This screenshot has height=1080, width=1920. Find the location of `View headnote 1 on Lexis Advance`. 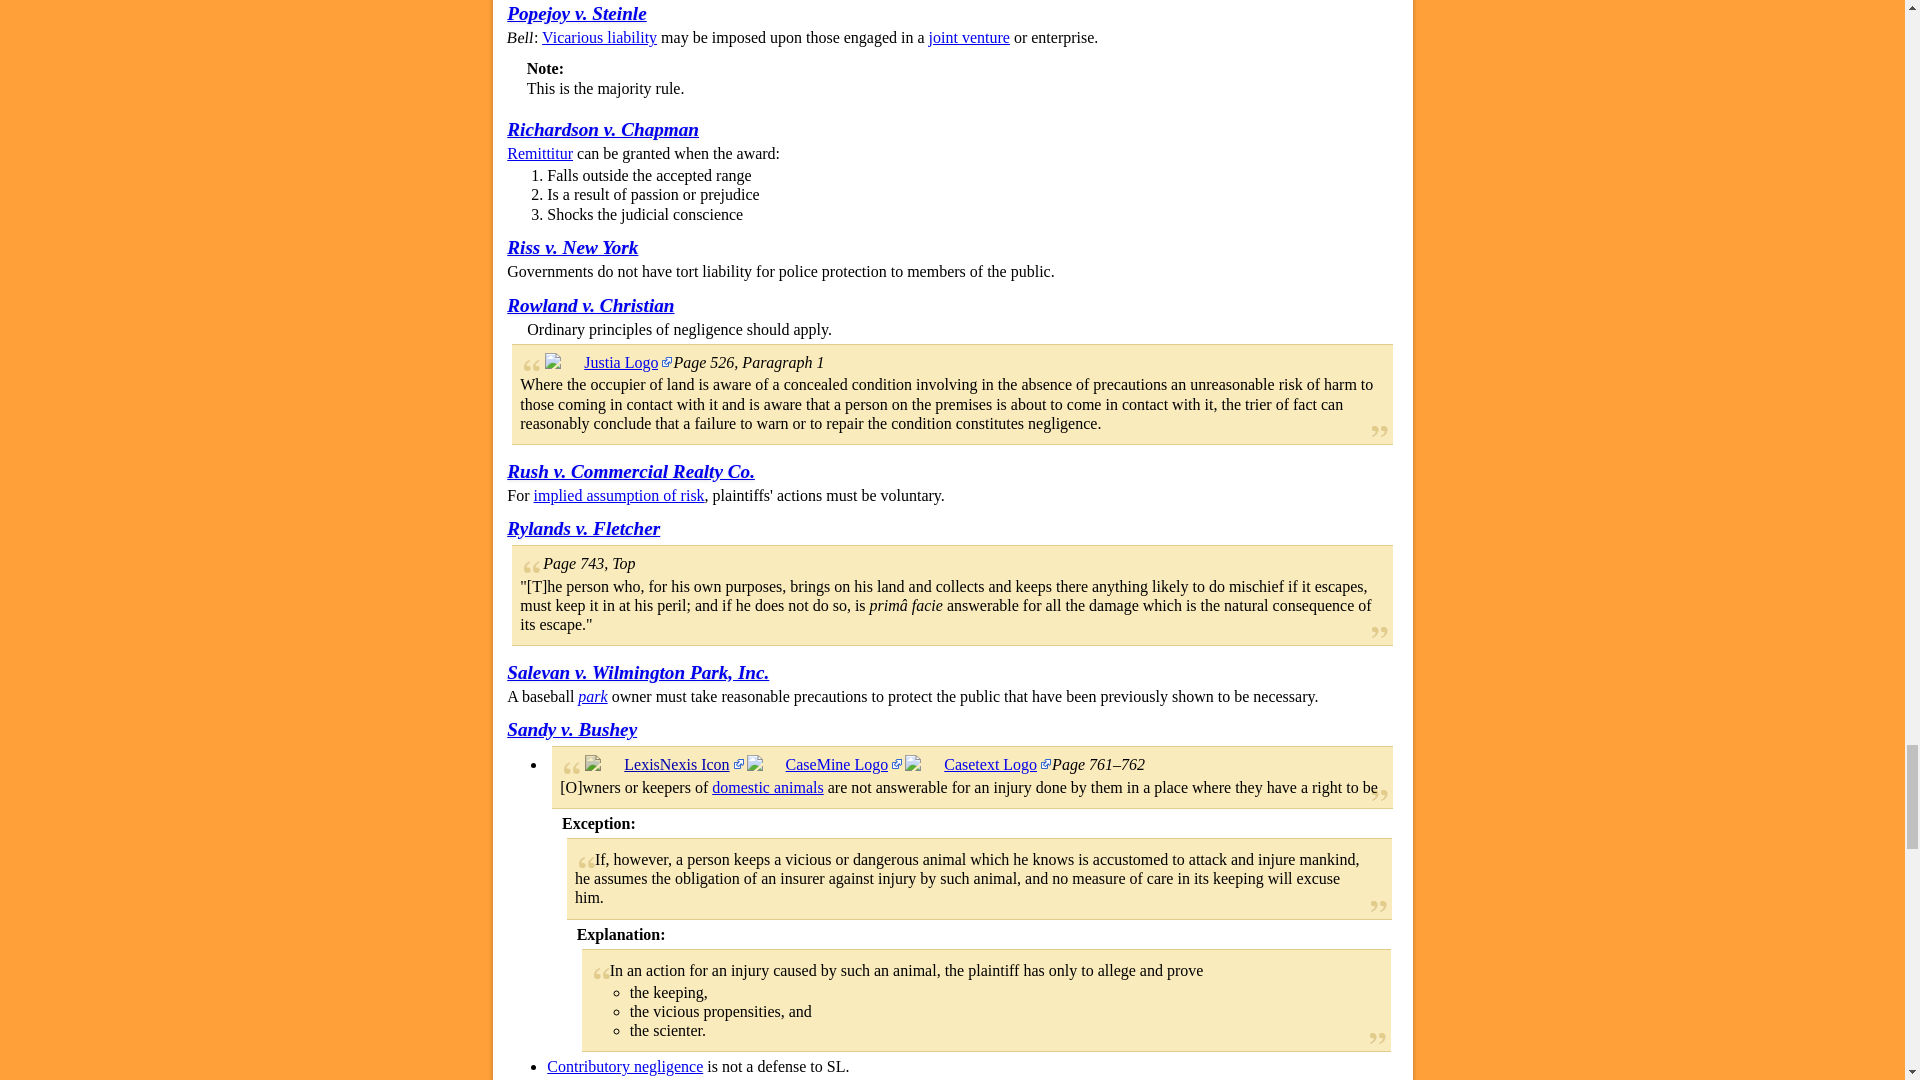

View headnote 1 on Lexis Advance is located at coordinates (664, 764).